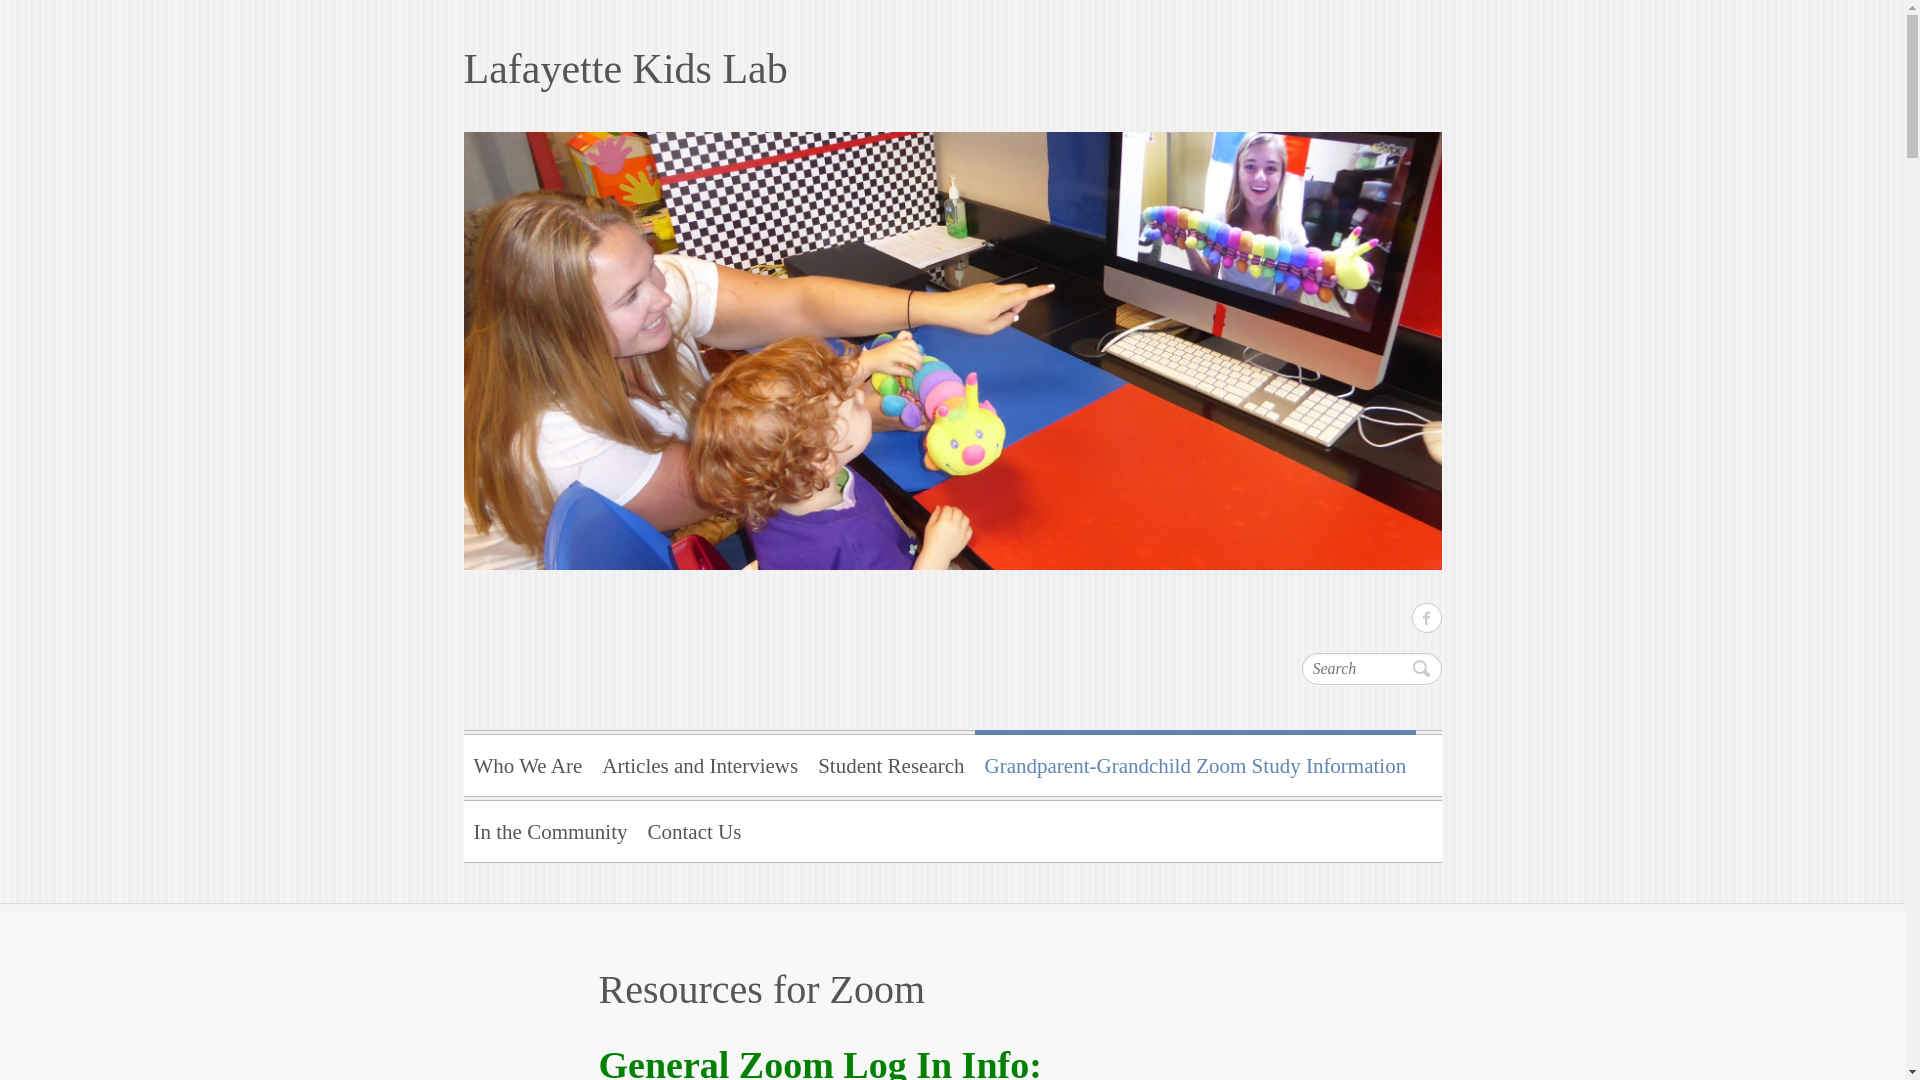  Describe the element at coordinates (694, 828) in the screenshot. I see `Contact Us` at that location.